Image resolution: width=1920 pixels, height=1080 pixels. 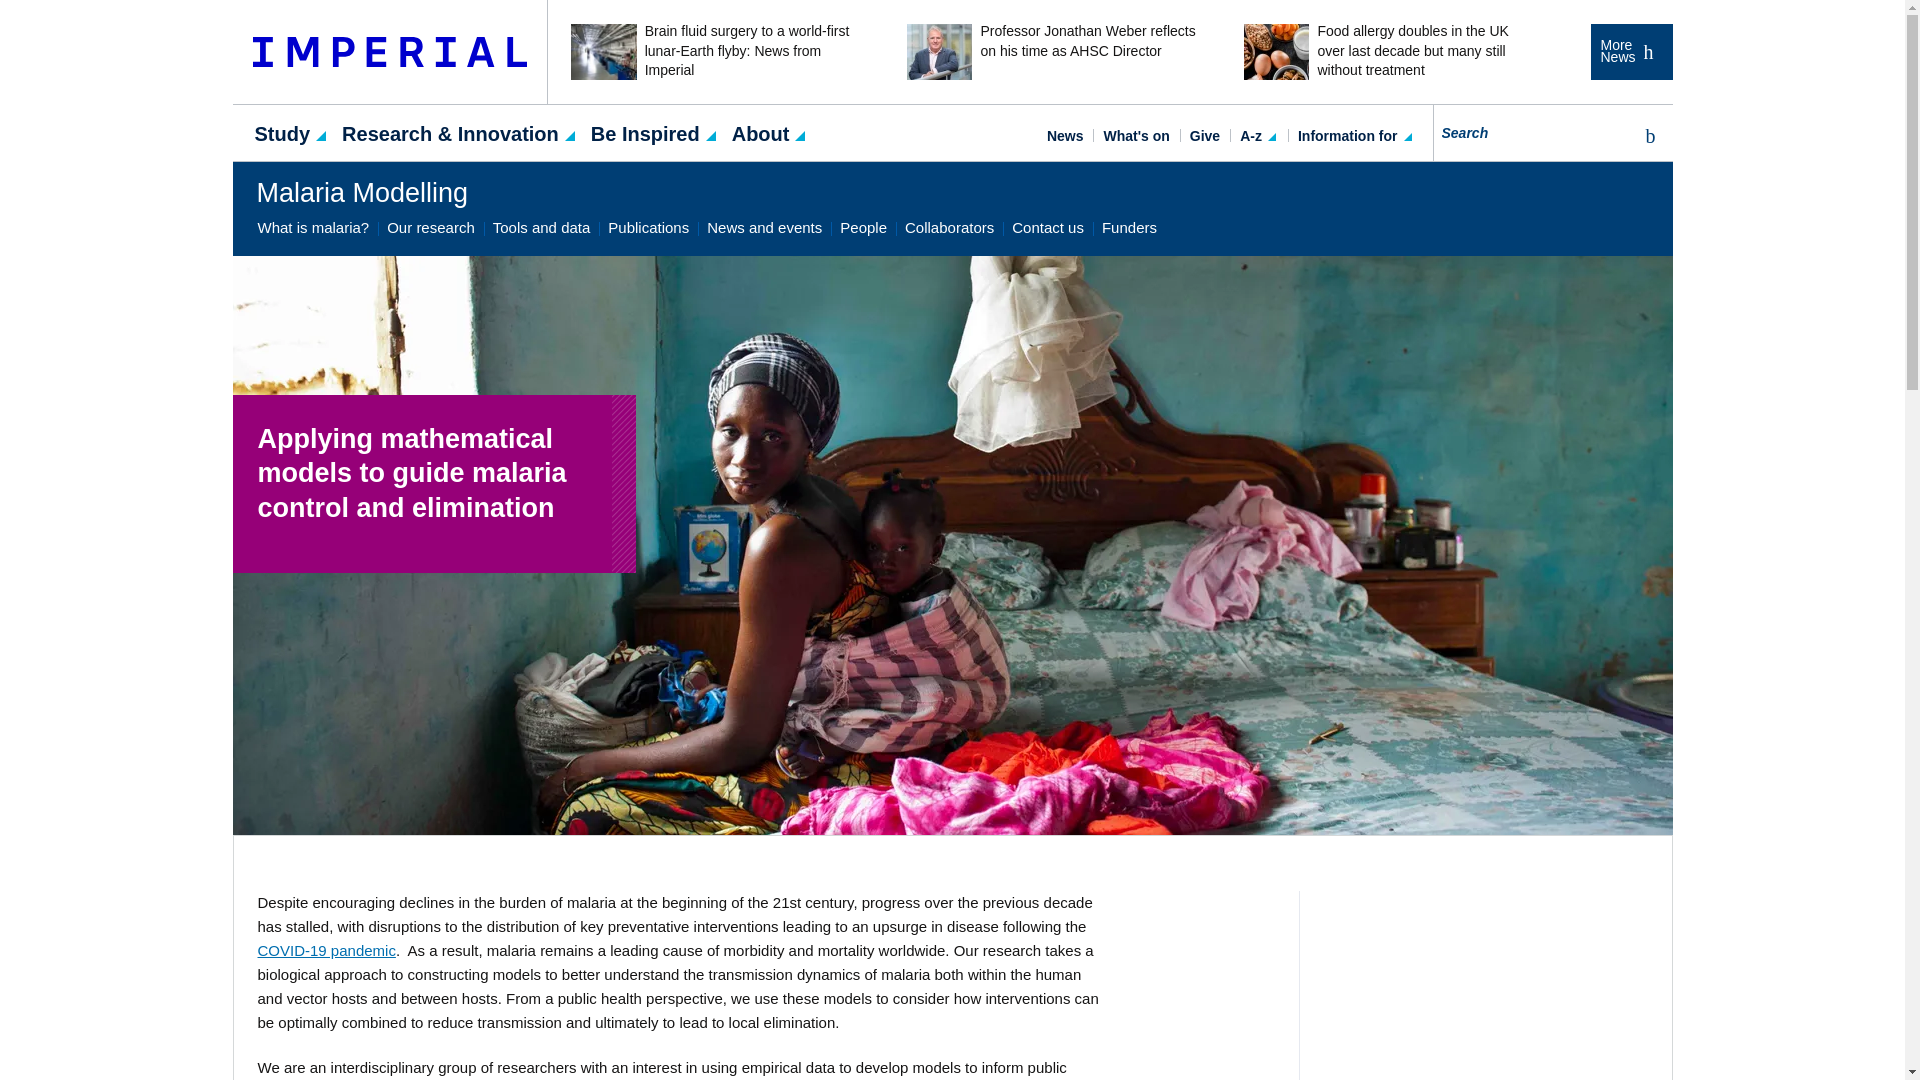 I want to click on Study, so click(x=282, y=132).